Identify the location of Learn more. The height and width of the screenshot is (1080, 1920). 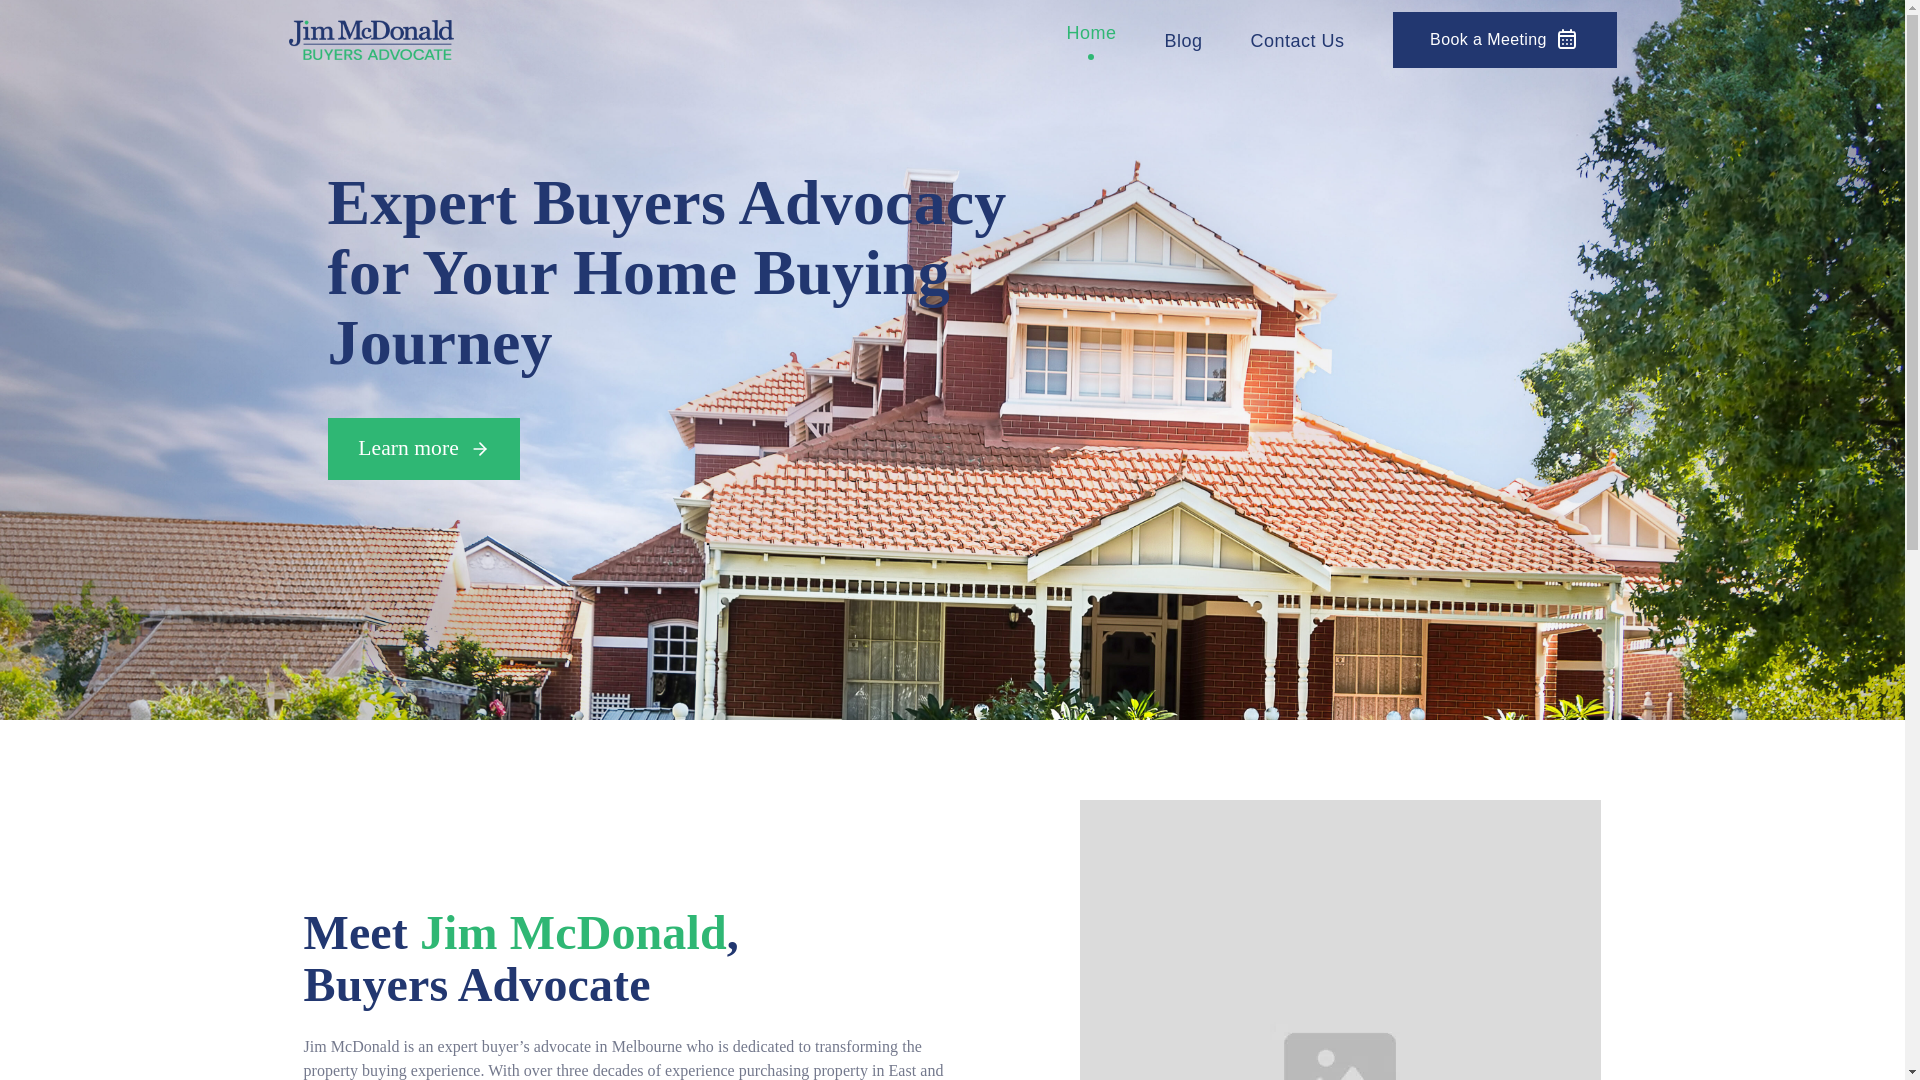
(424, 448).